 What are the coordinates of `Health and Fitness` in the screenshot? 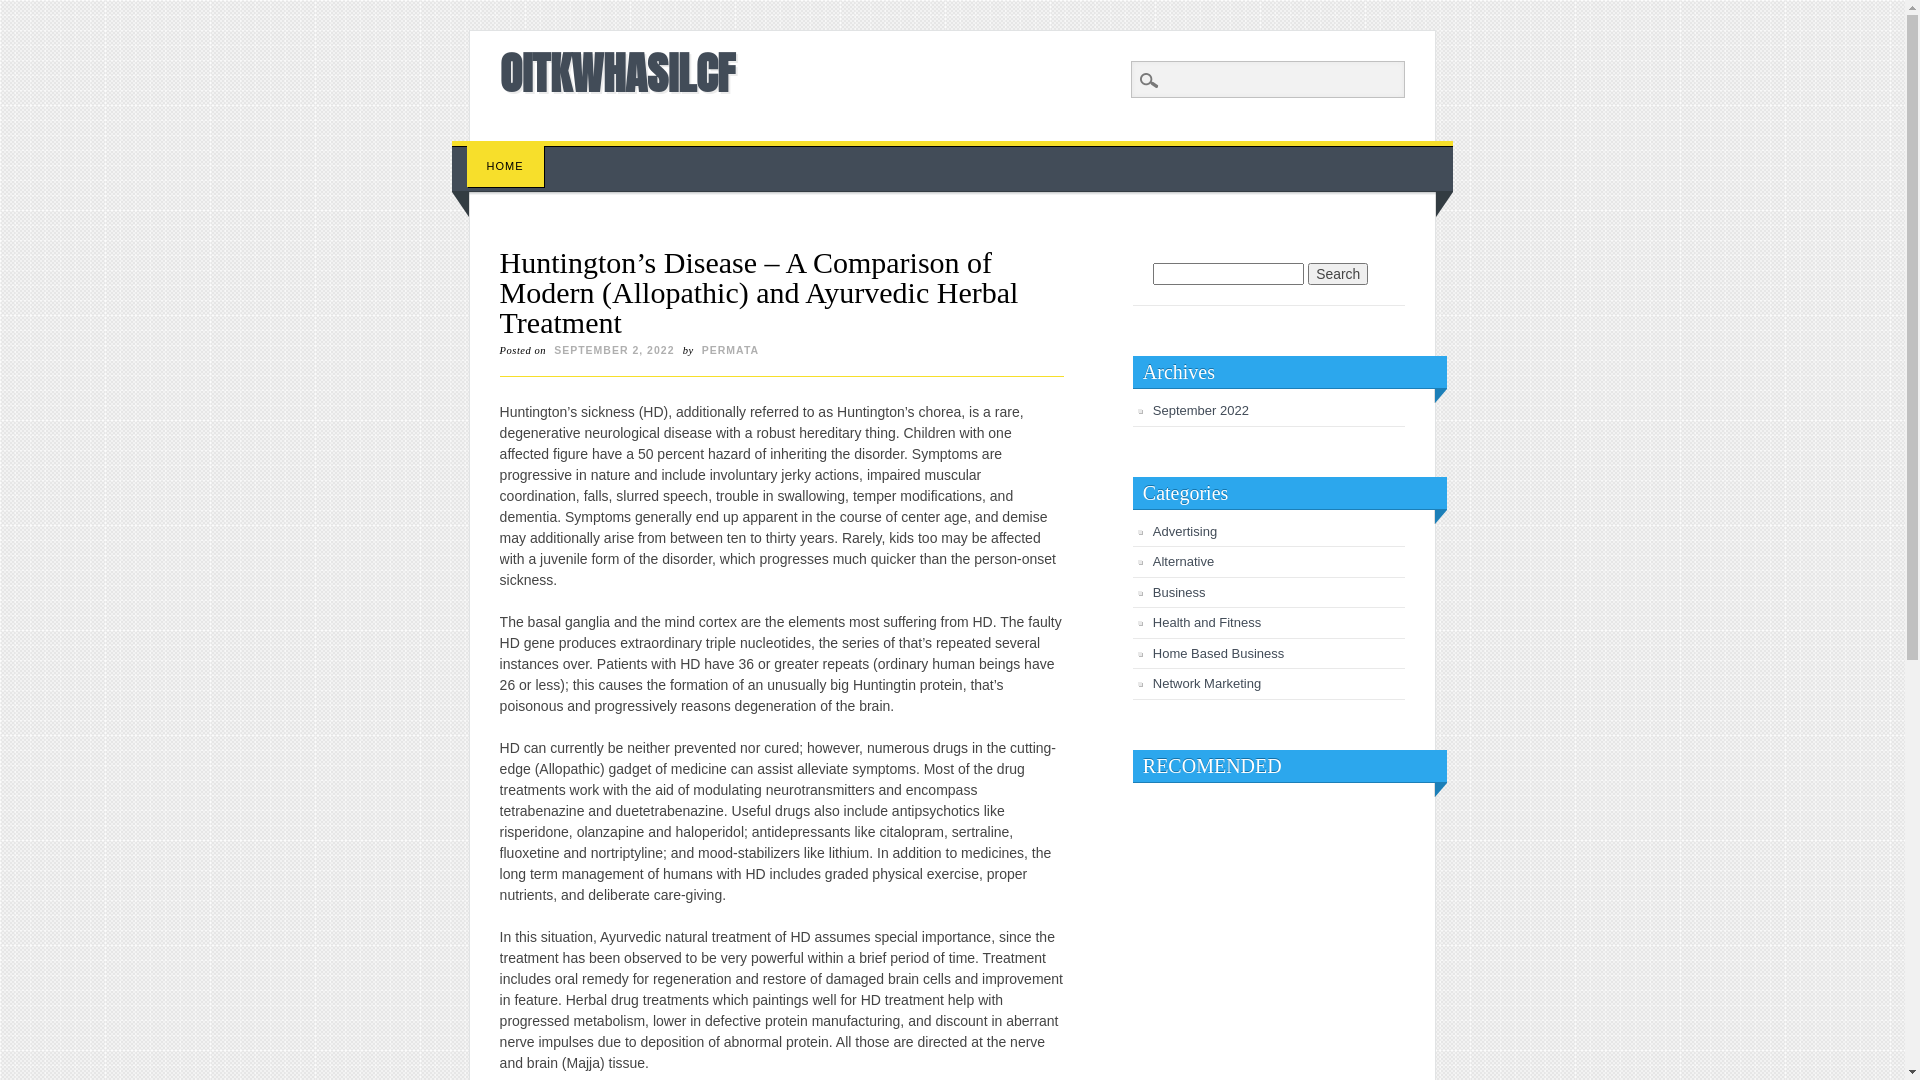 It's located at (1207, 622).